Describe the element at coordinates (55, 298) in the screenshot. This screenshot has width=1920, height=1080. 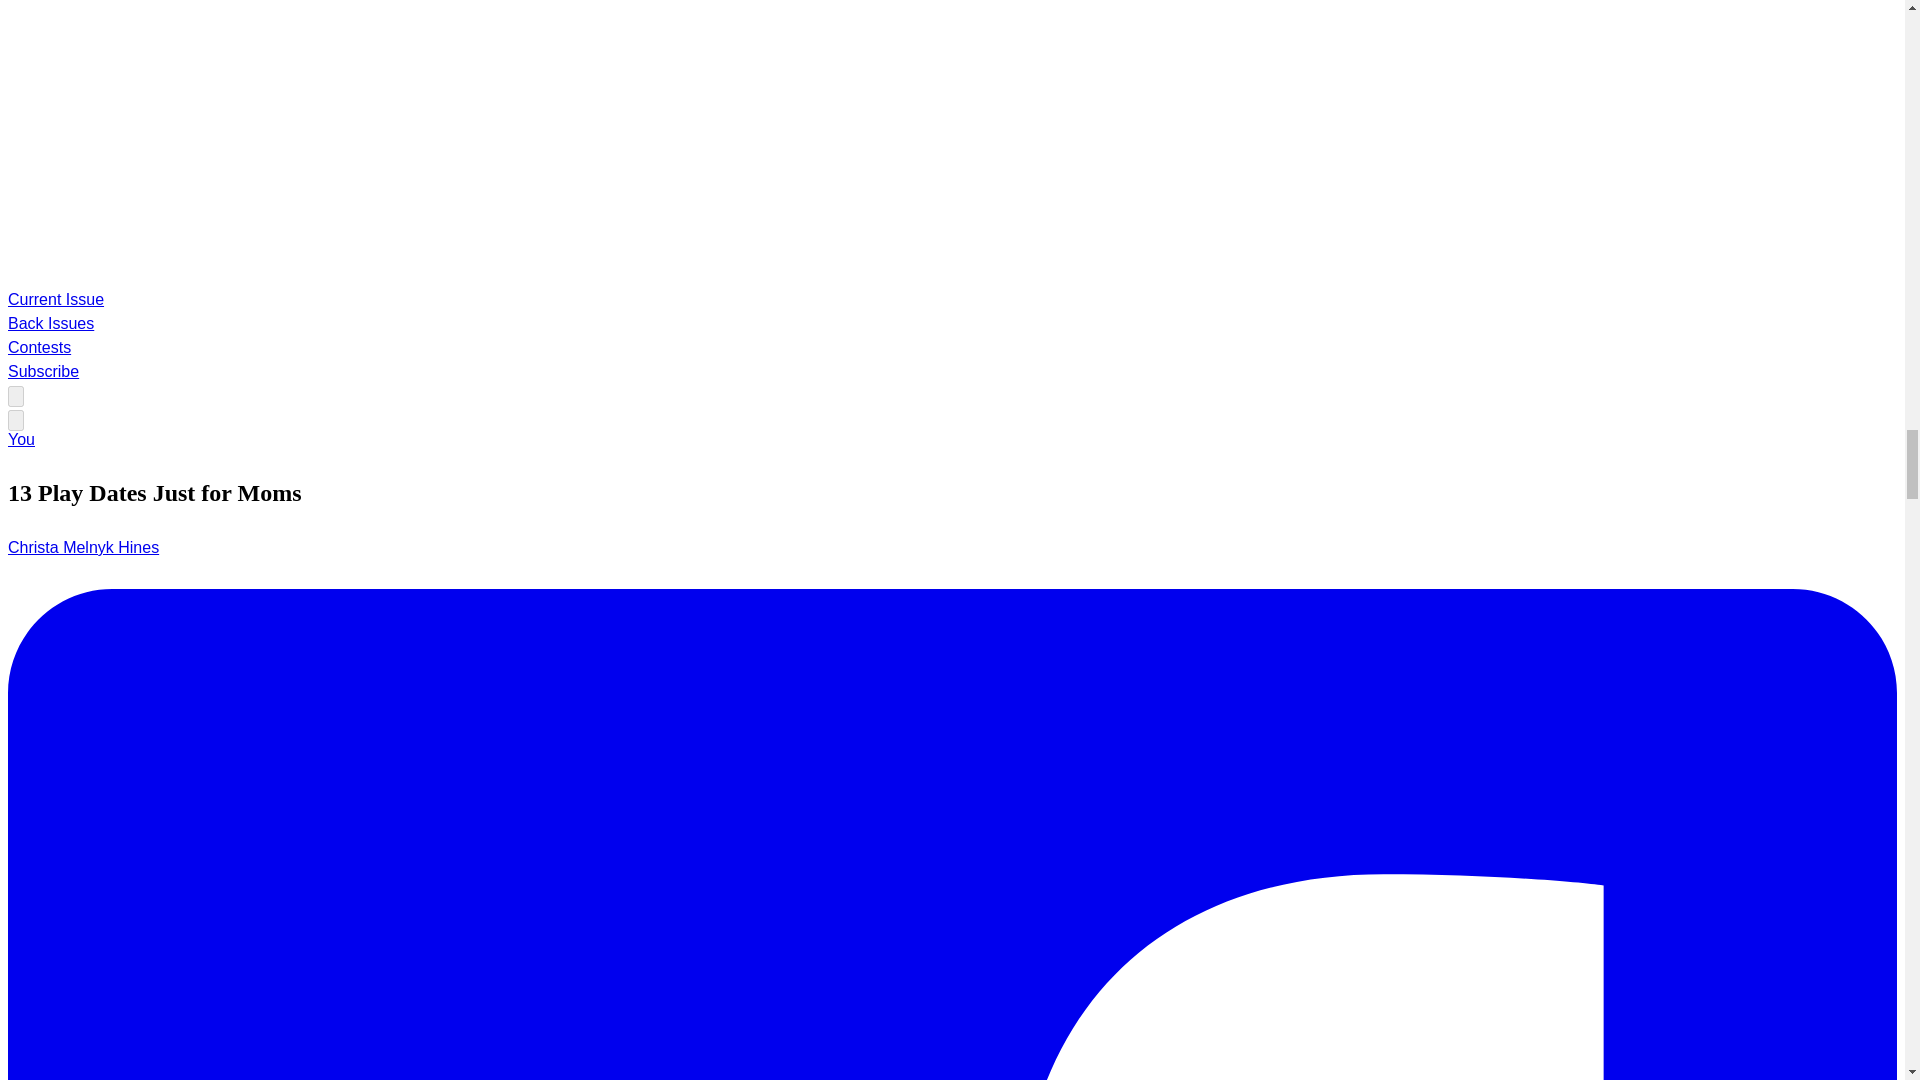
I see `Current Issue` at that location.